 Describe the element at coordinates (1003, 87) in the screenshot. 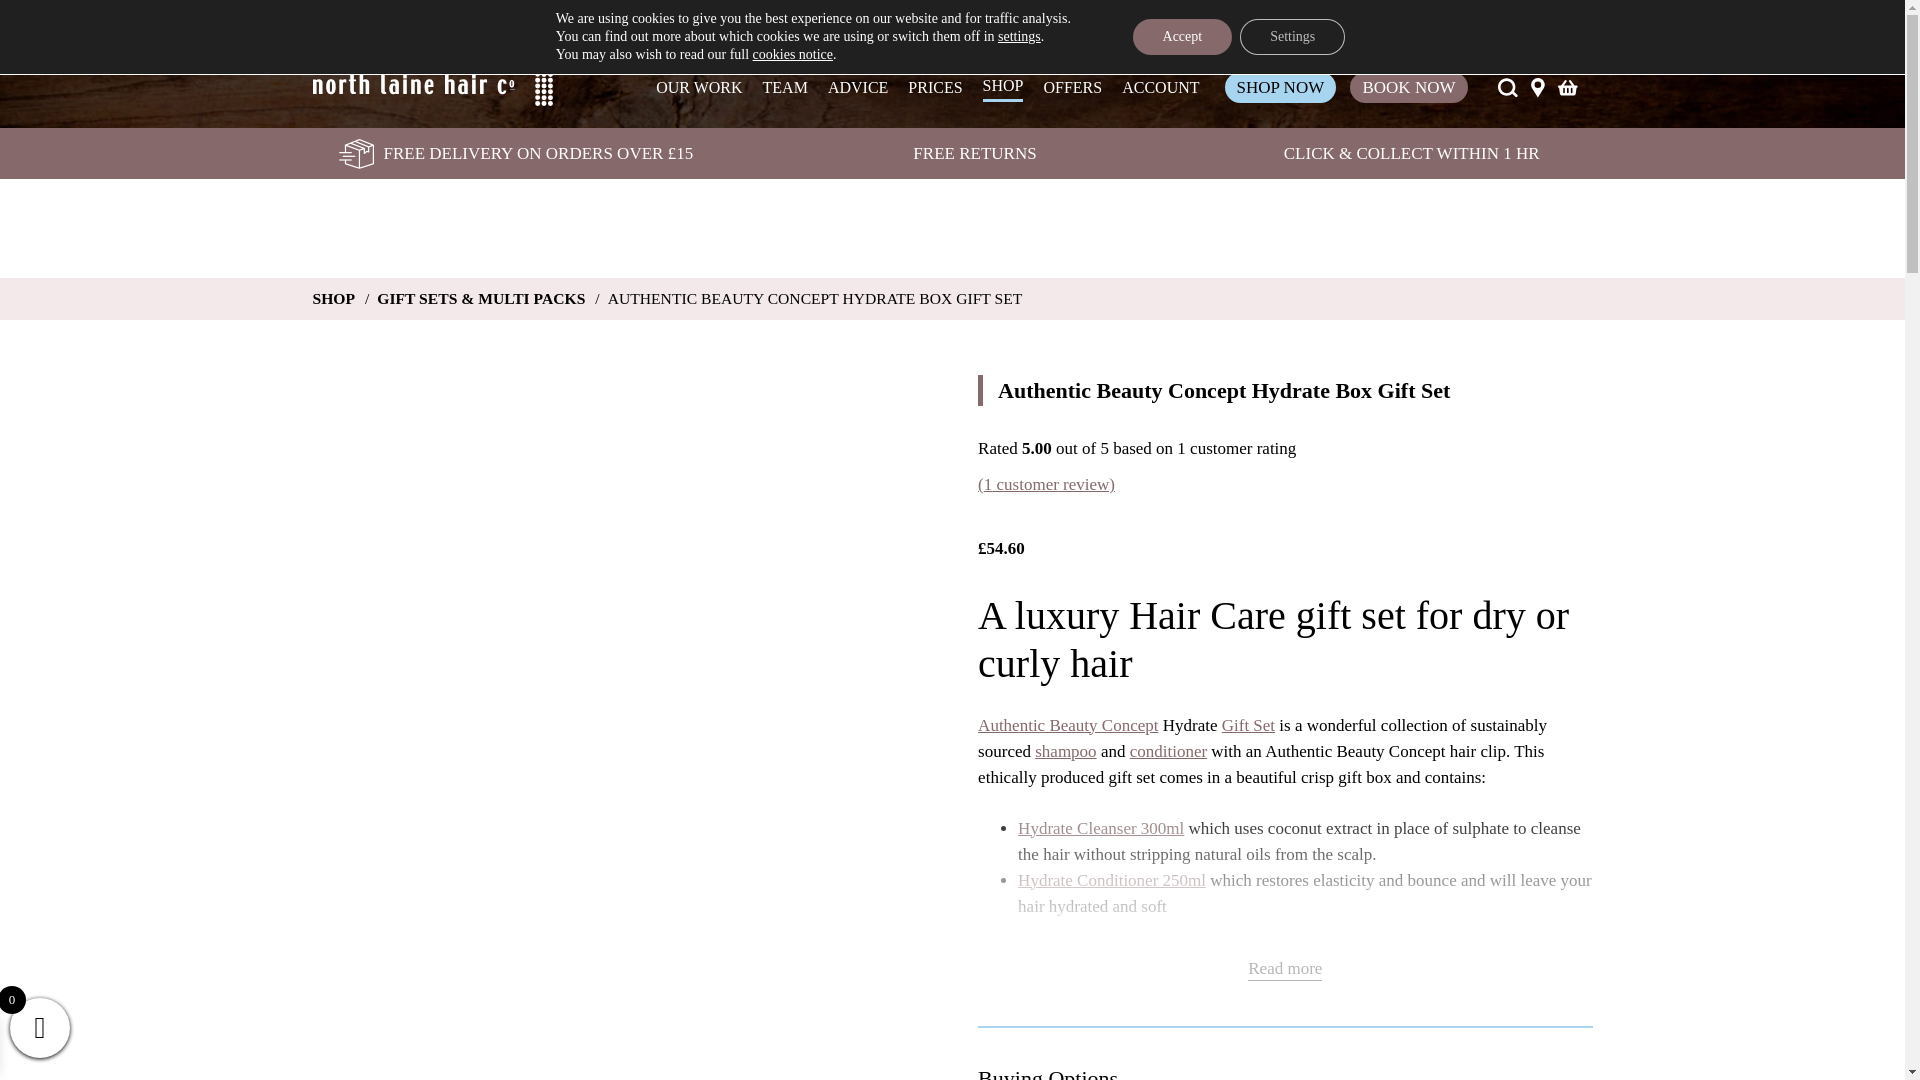

I see `SHOP` at that location.